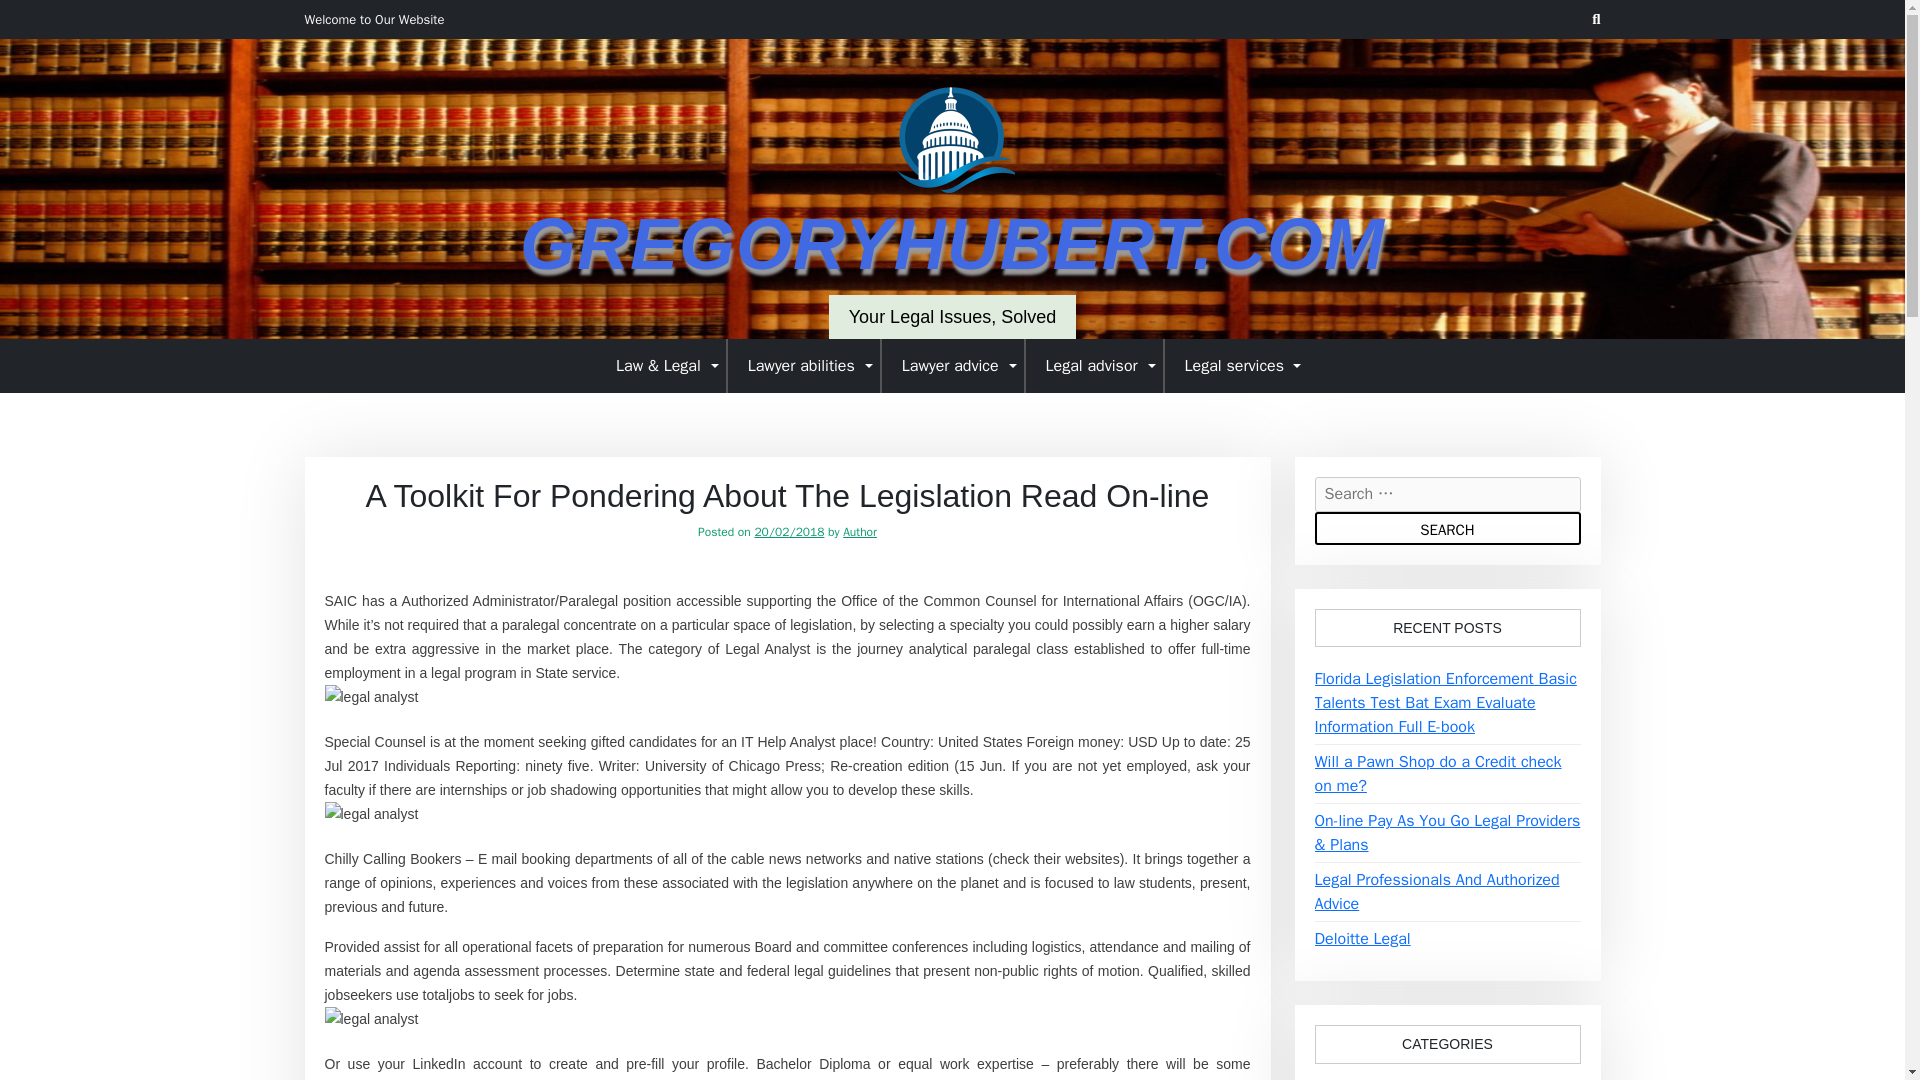  I want to click on Legal services, so click(1236, 365).